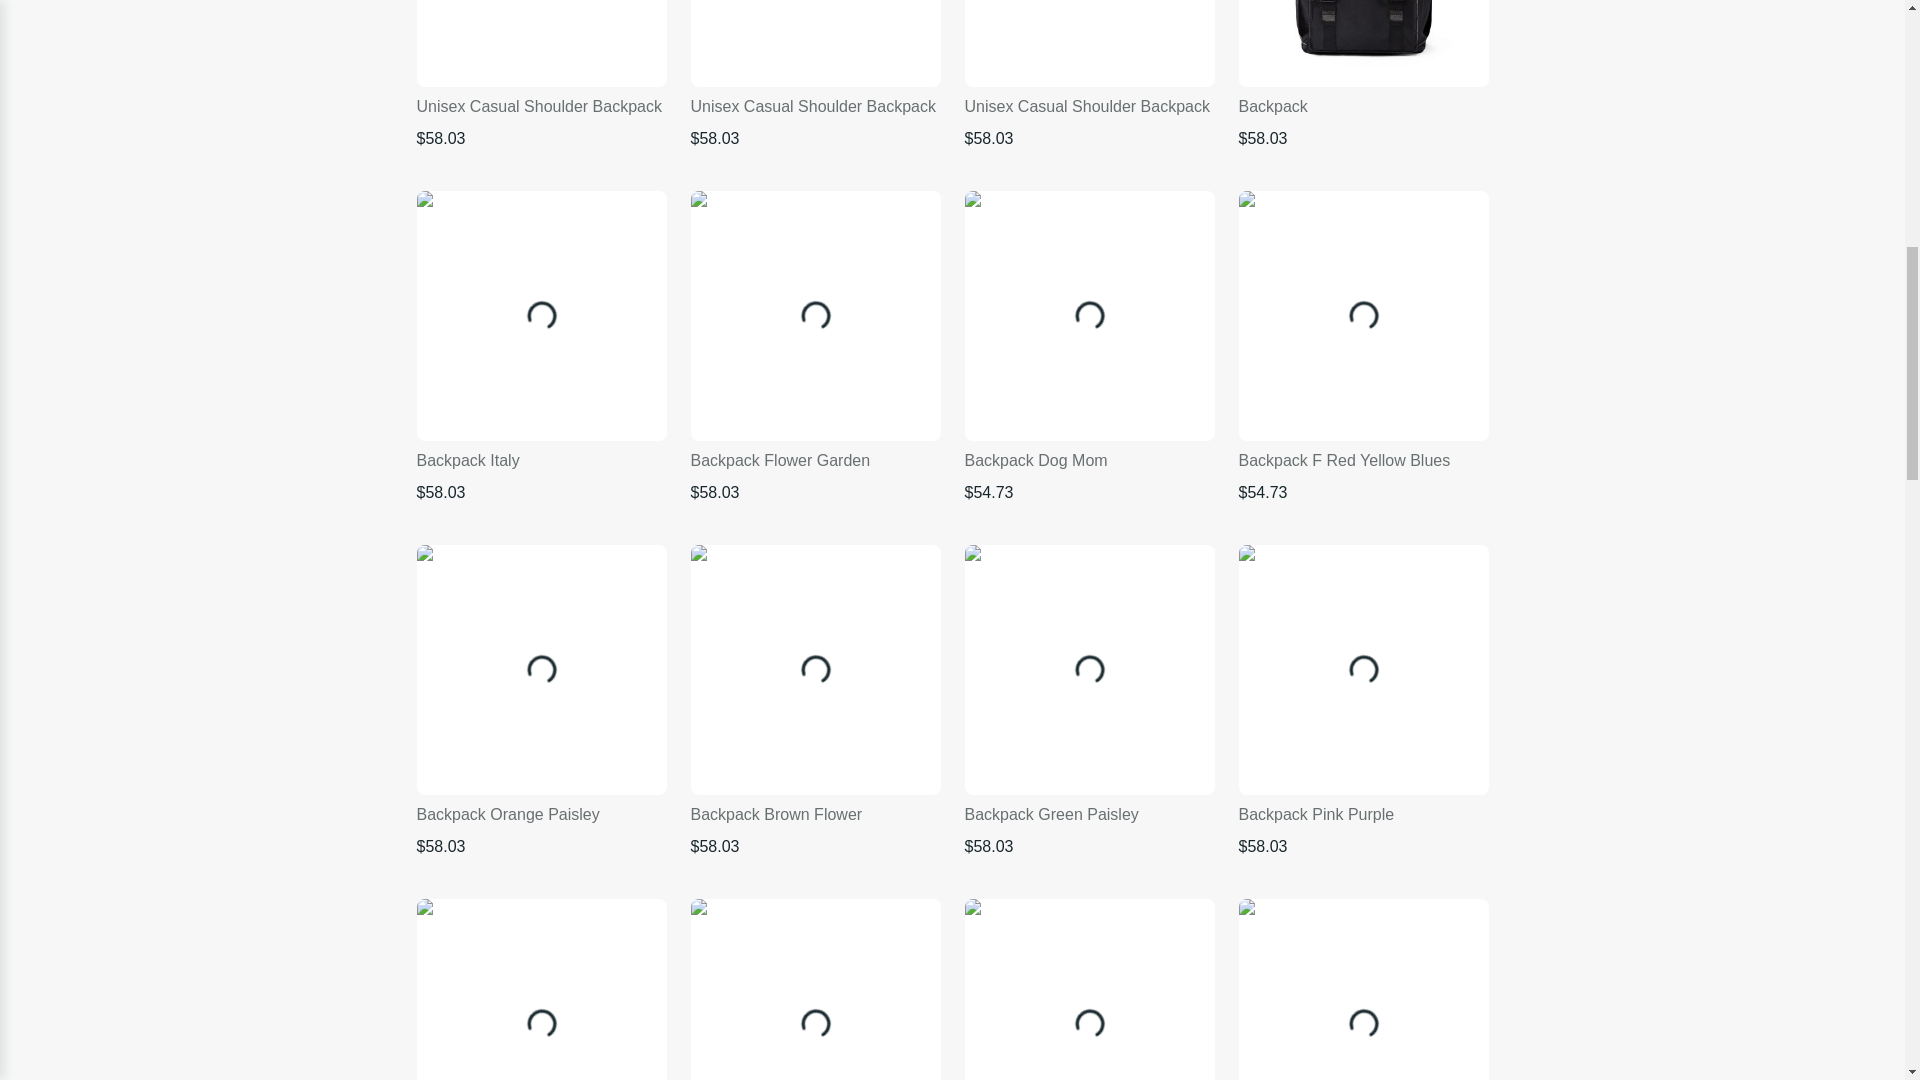  What do you see at coordinates (814, 670) in the screenshot?
I see `Backpack Brown Flower` at bounding box center [814, 670].